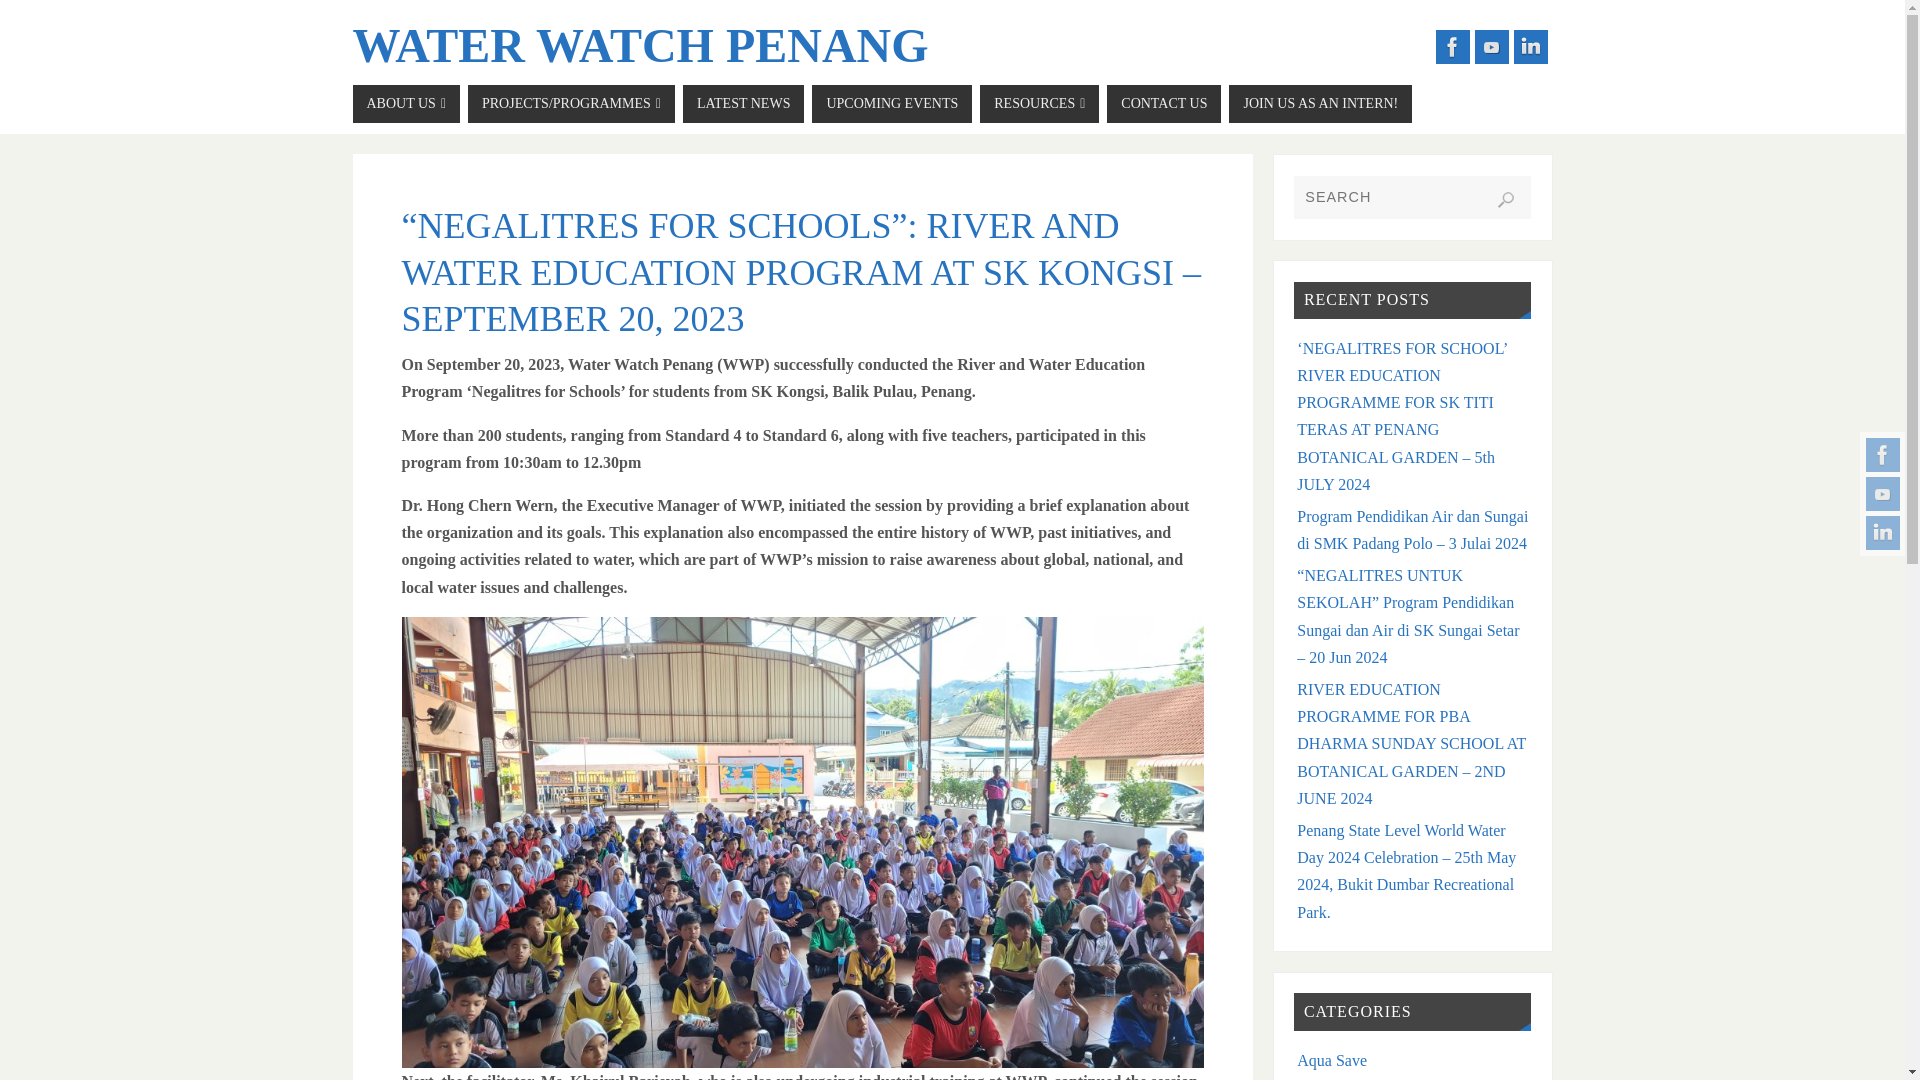  What do you see at coordinates (1453, 46) in the screenshot?
I see `Facebook` at bounding box center [1453, 46].